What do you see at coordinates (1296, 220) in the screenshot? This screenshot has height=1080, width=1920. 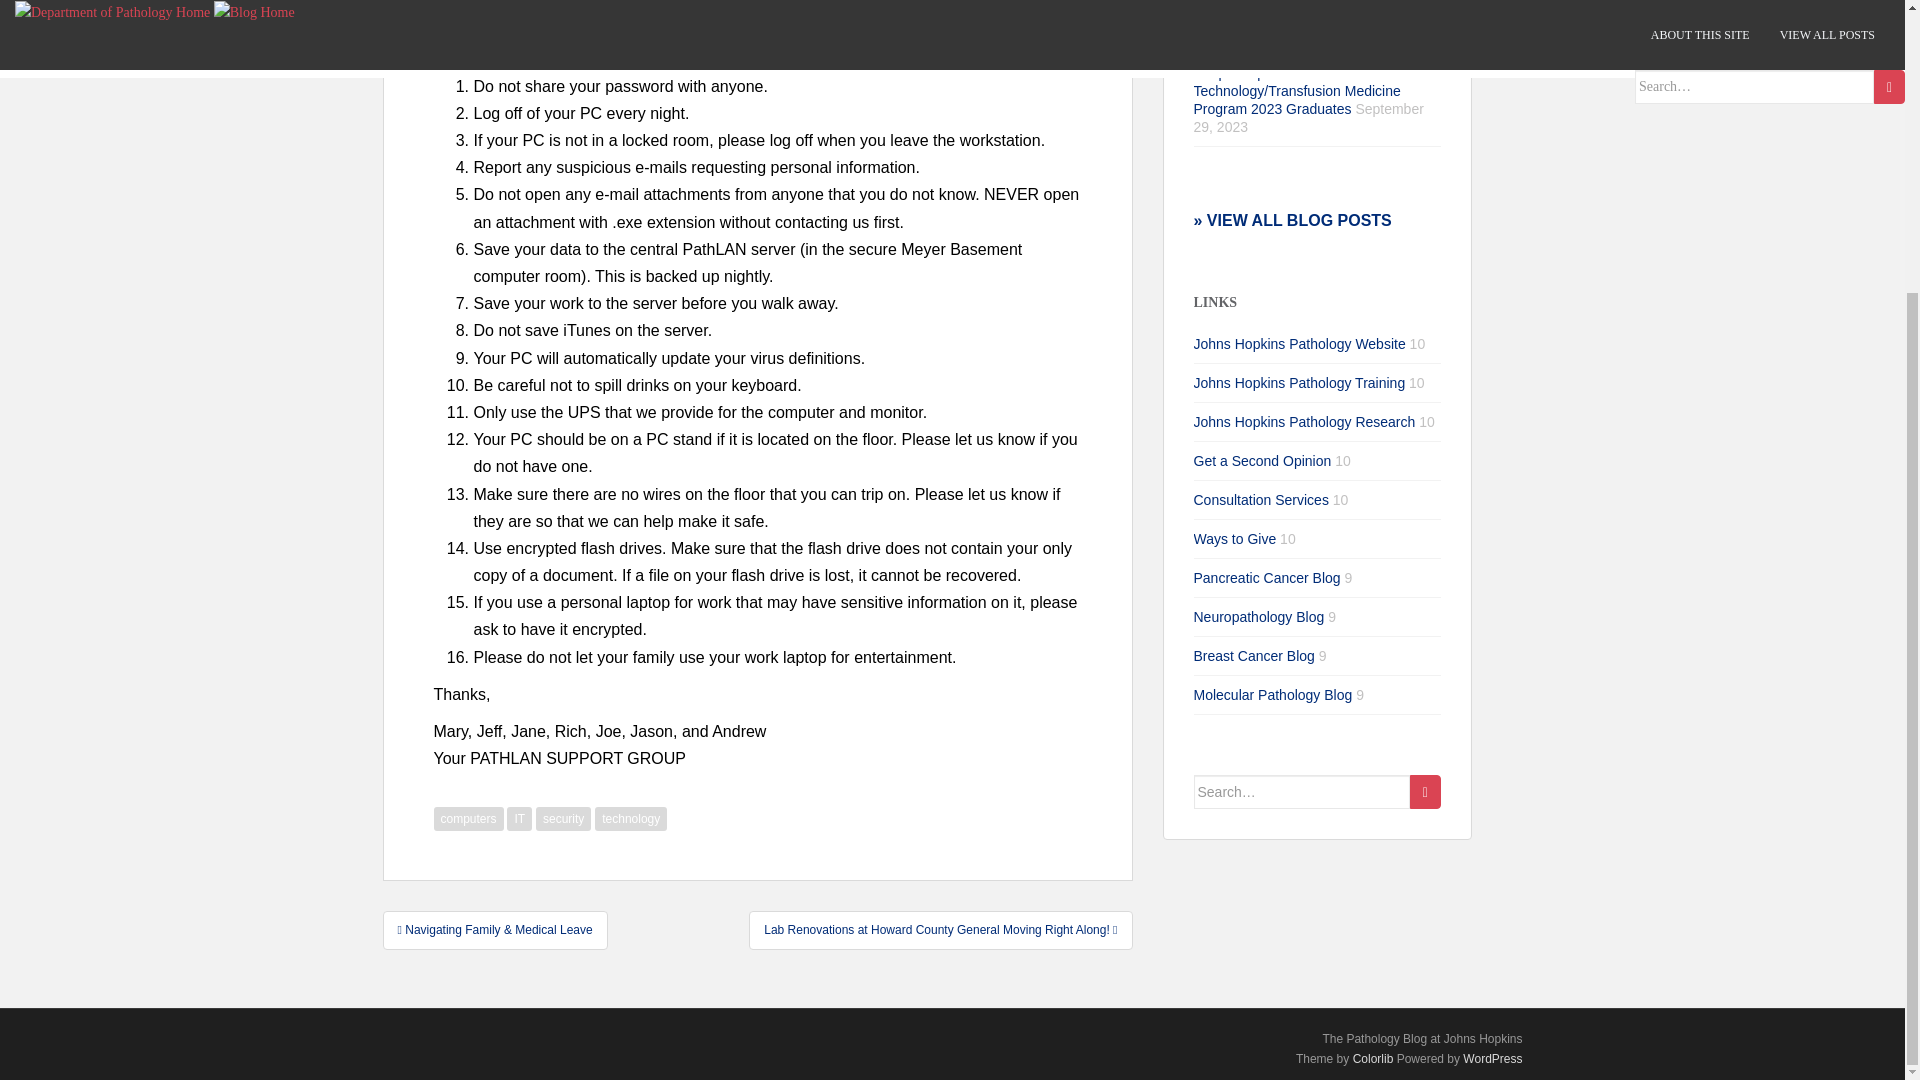 I see `VIEW ALL BLOG POSTS` at bounding box center [1296, 220].